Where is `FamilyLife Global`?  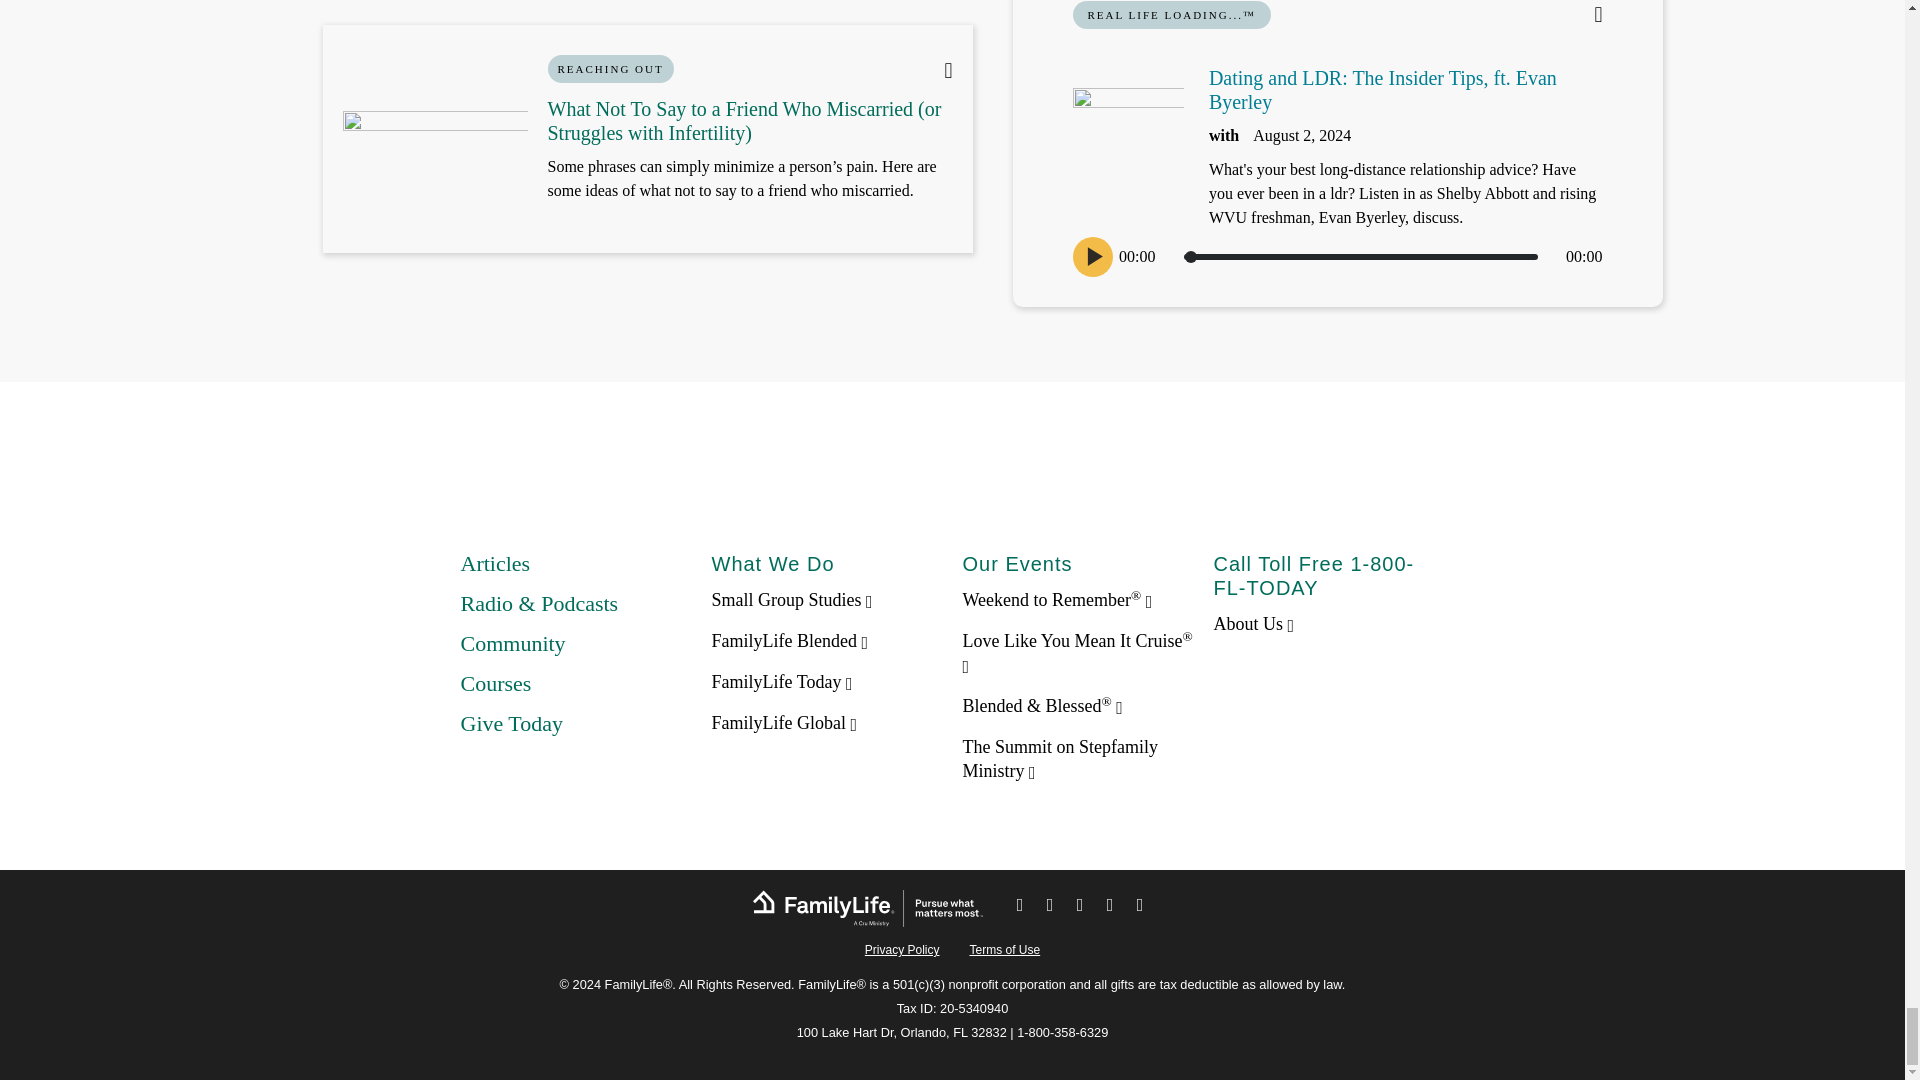
FamilyLife Global is located at coordinates (785, 722).